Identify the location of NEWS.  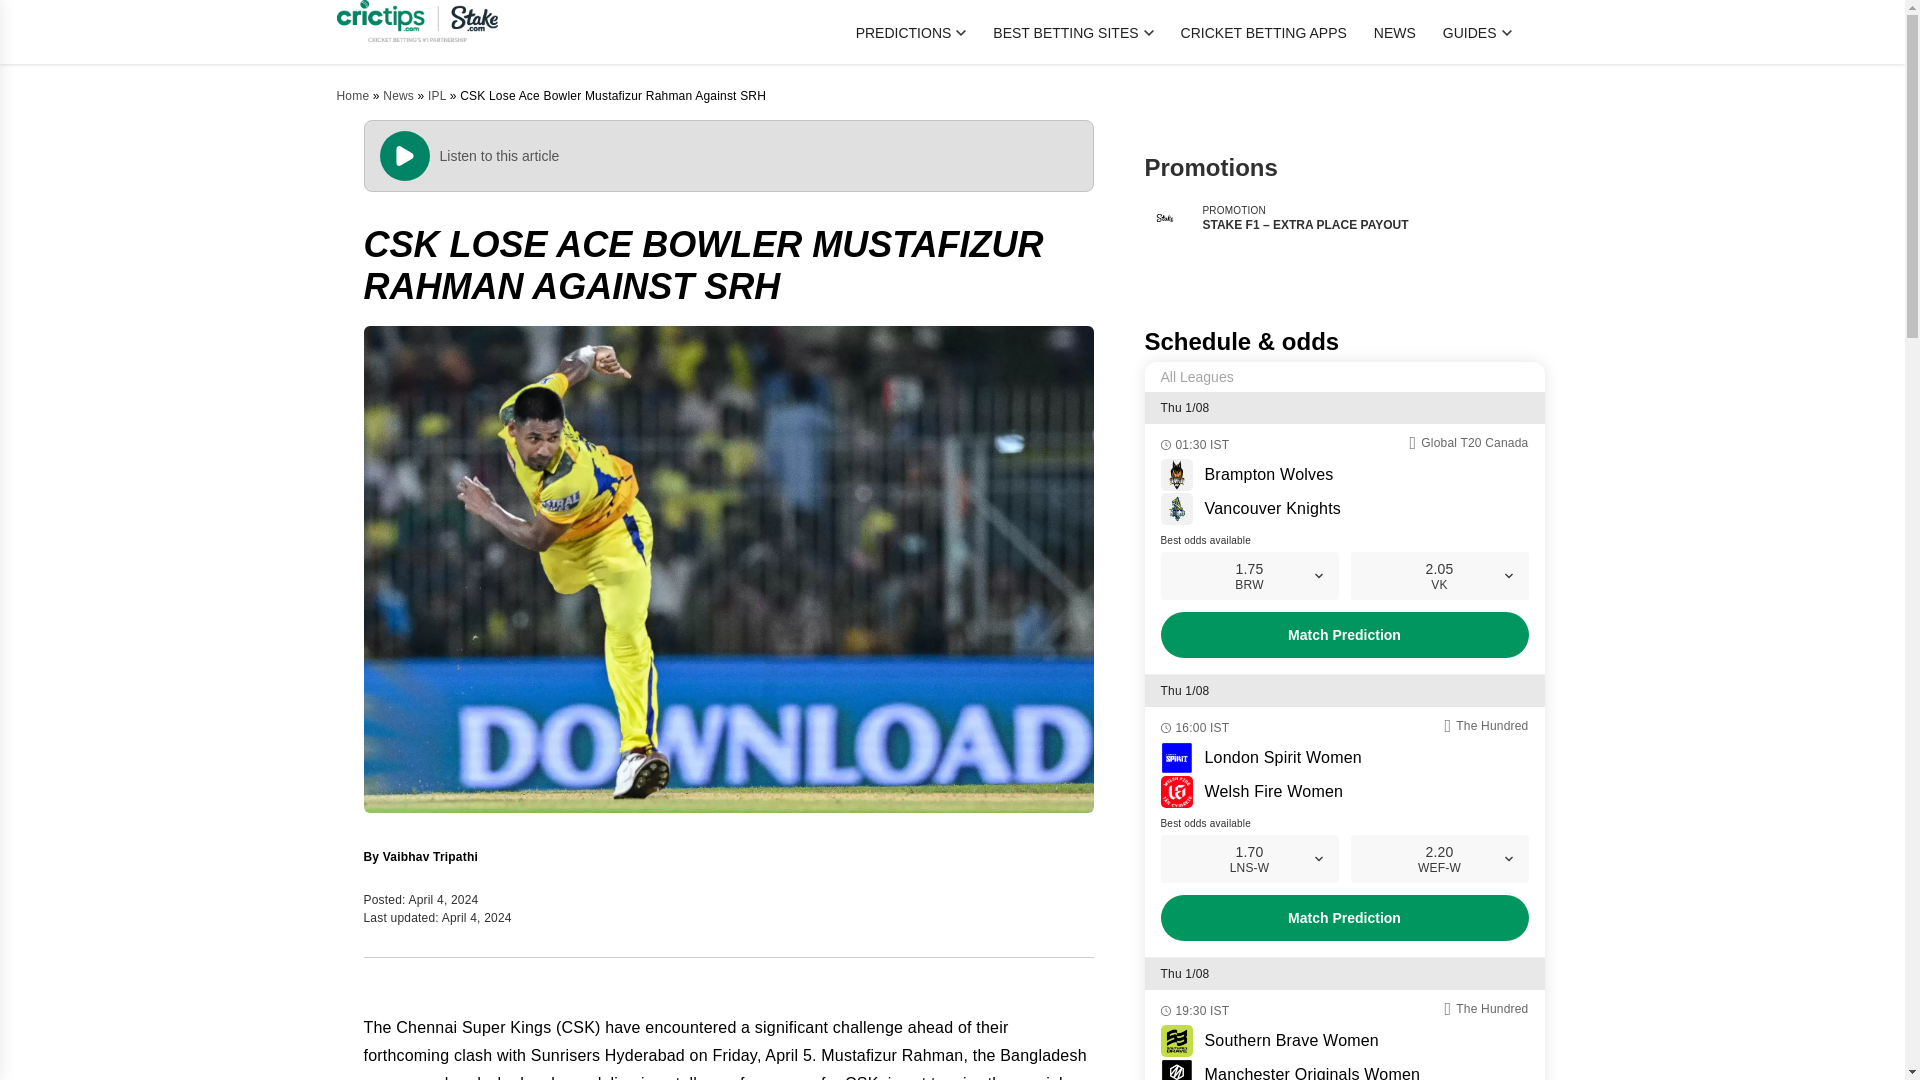
(1395, 32).